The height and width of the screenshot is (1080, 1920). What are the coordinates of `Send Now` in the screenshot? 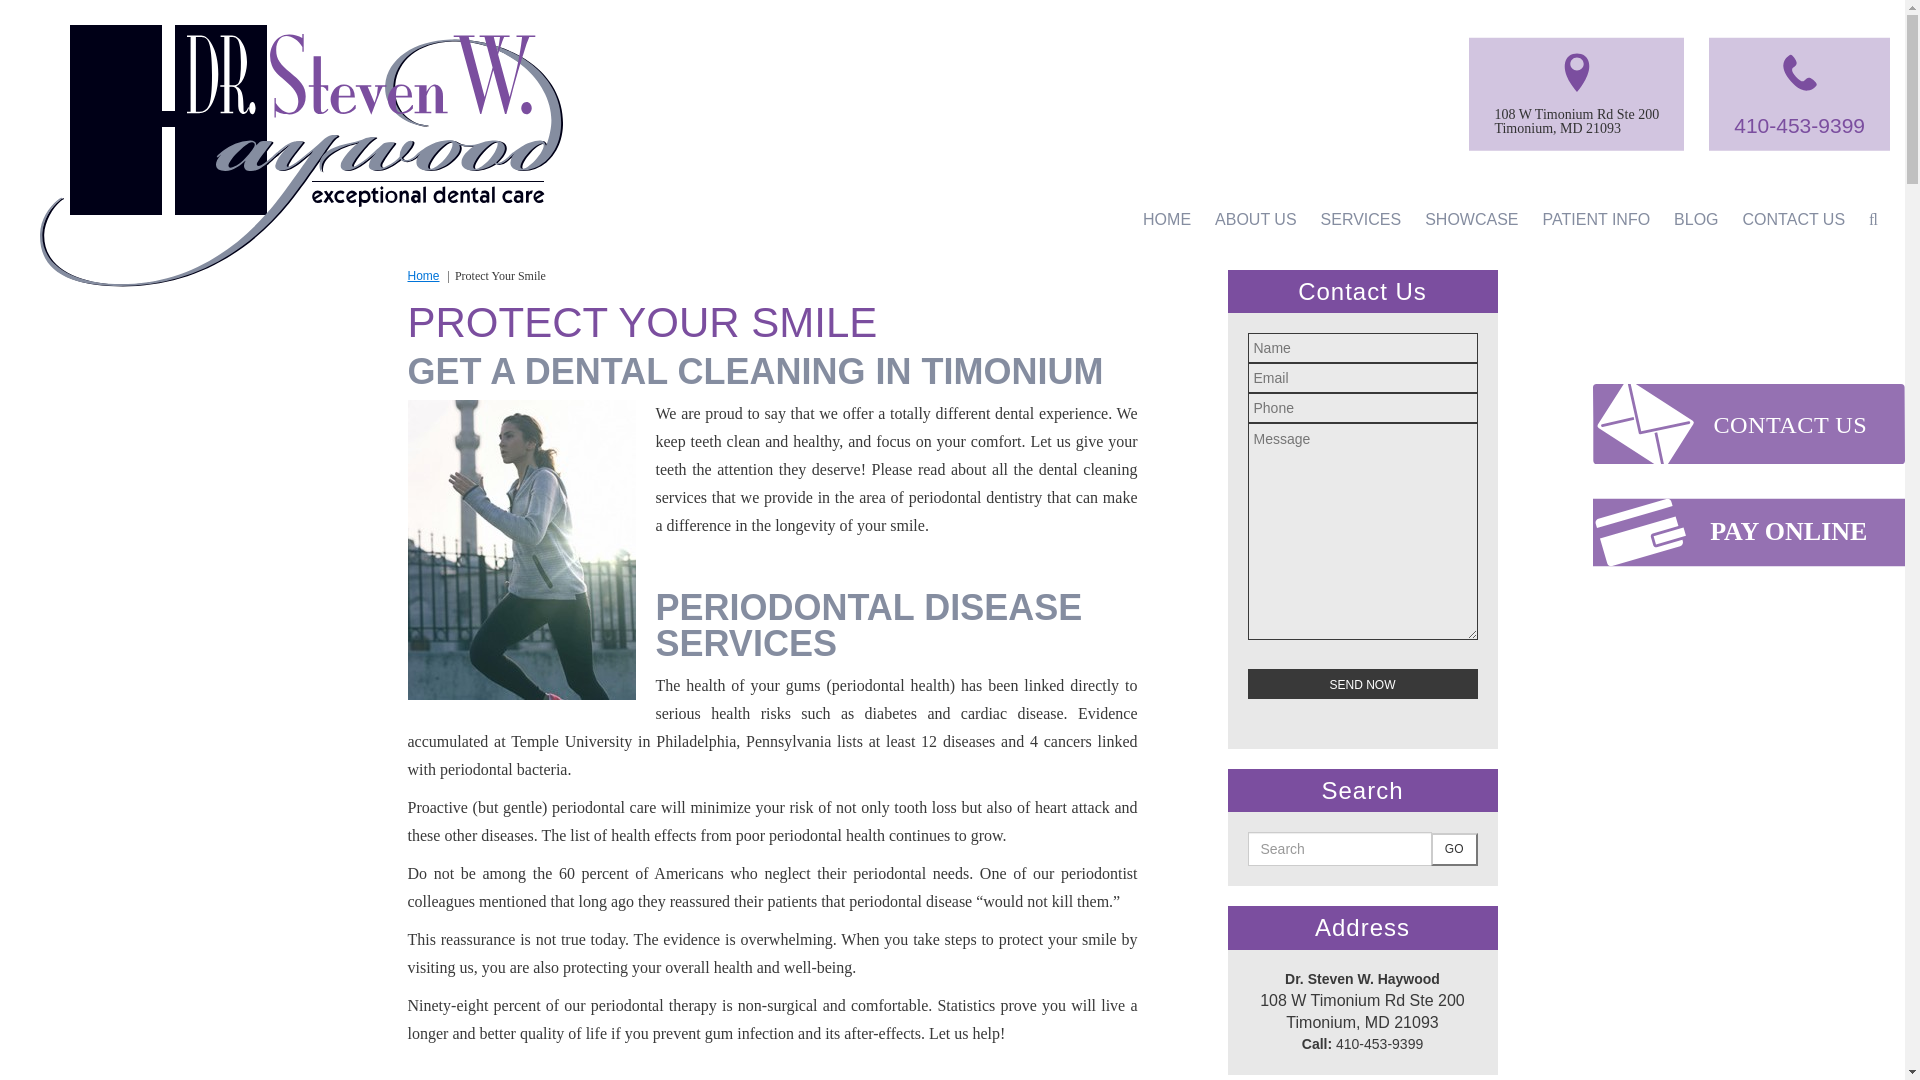 It's located at (1363, 683).